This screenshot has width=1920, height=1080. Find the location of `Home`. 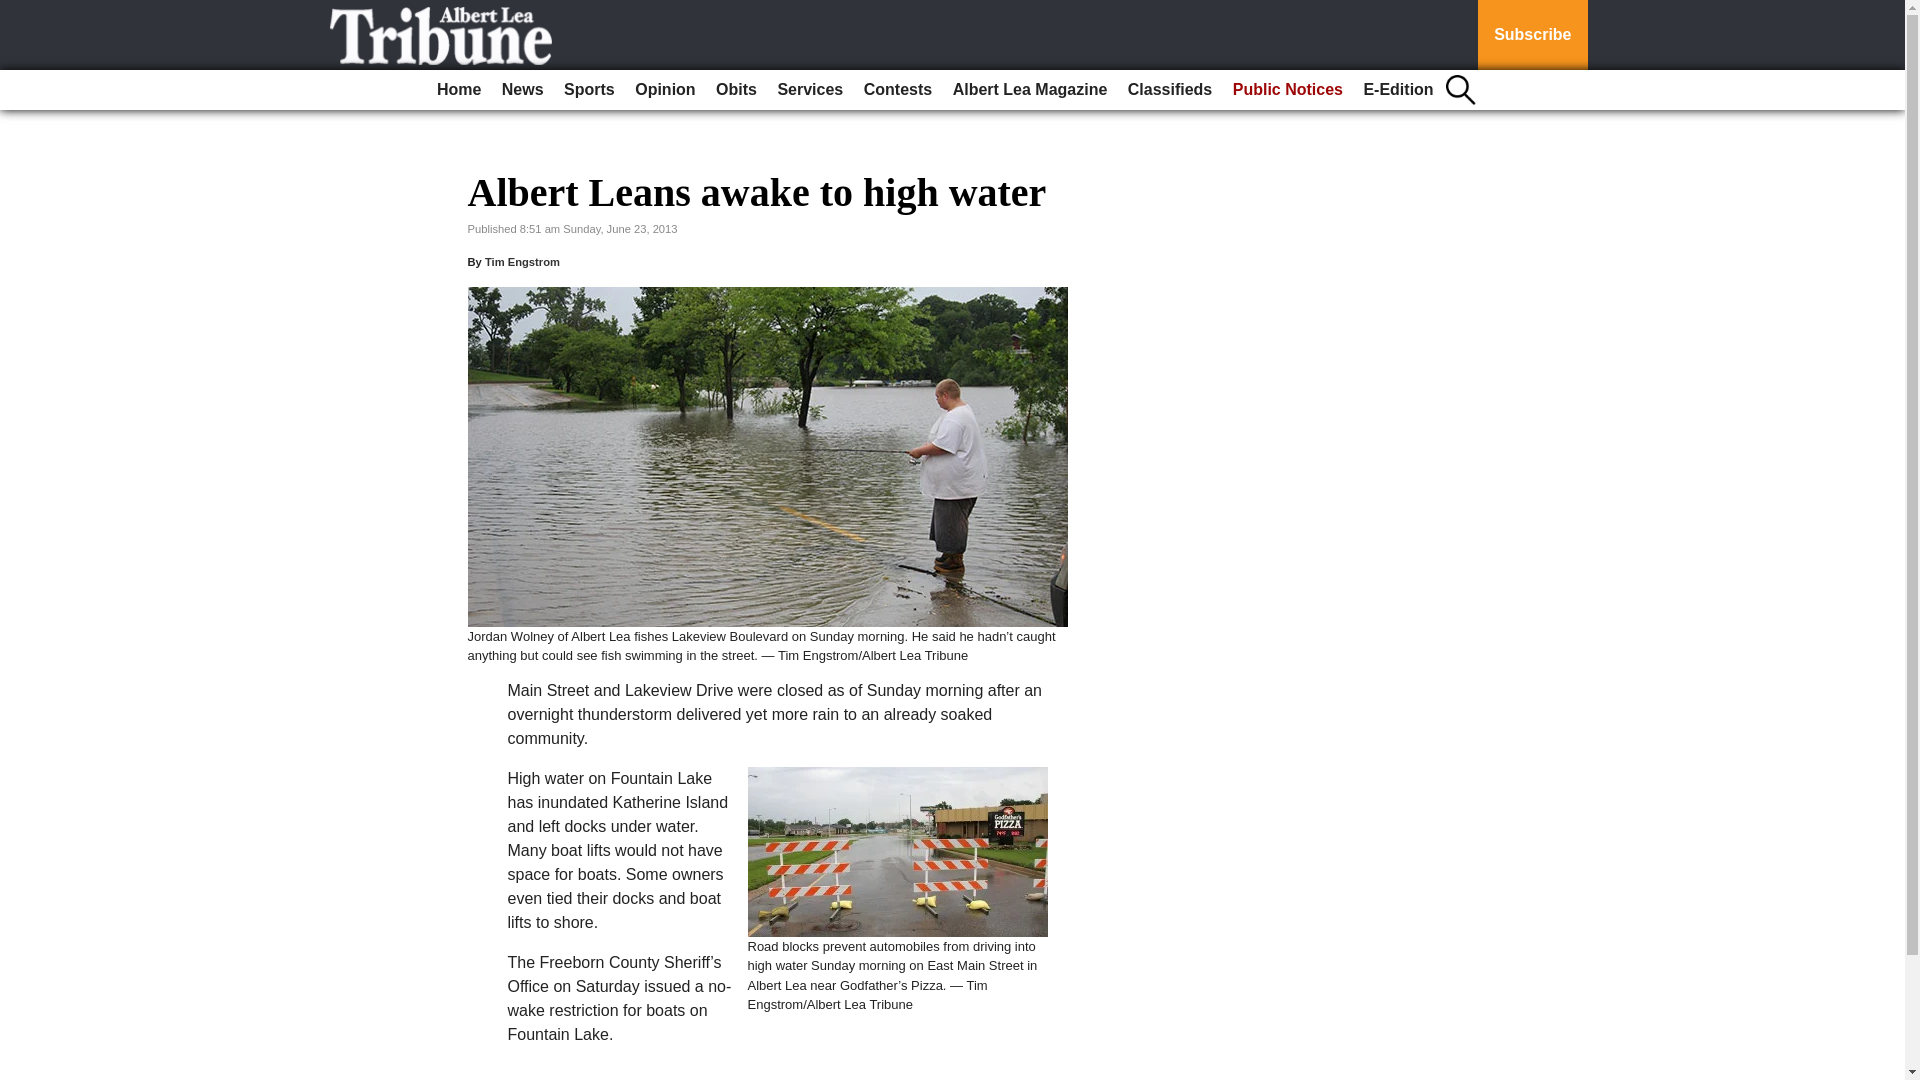

Home is located at coordinates (458, 90).